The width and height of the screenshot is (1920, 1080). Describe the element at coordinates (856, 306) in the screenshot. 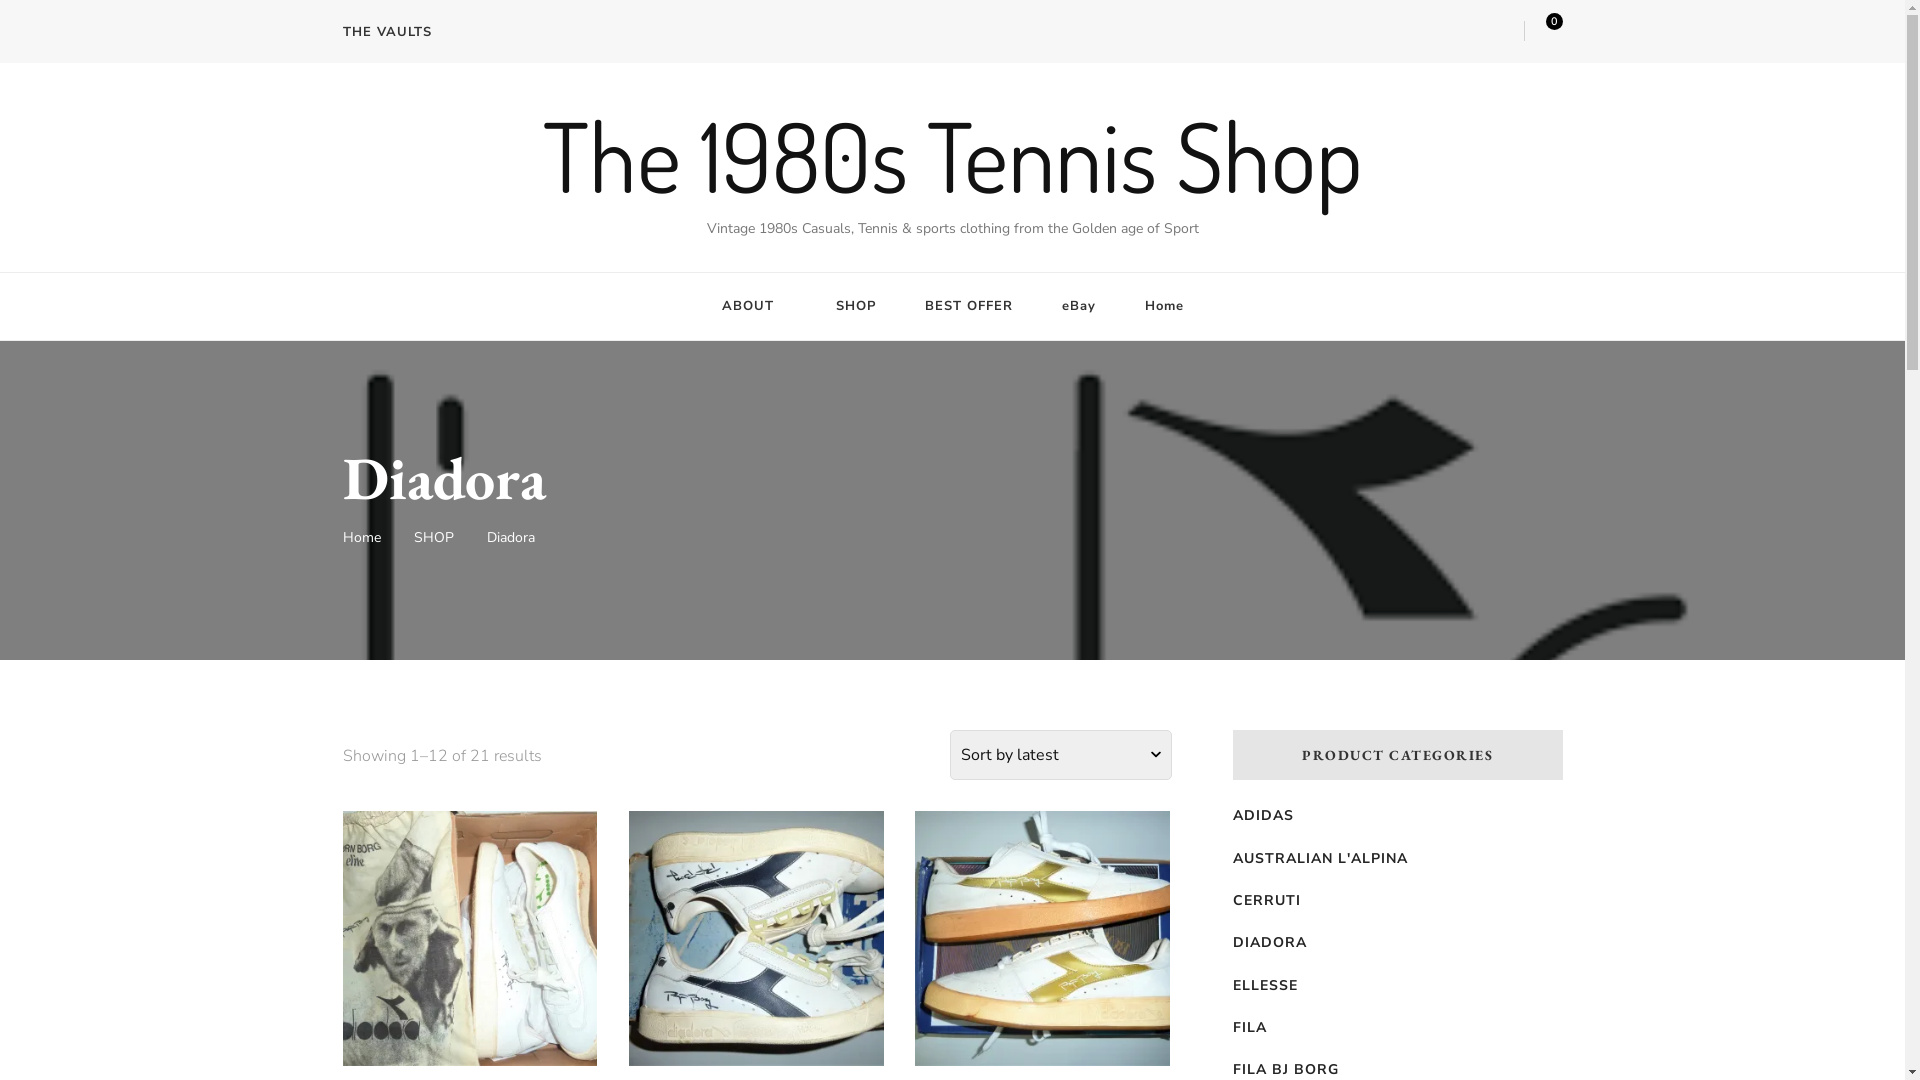

I see `SHOP` at that location.